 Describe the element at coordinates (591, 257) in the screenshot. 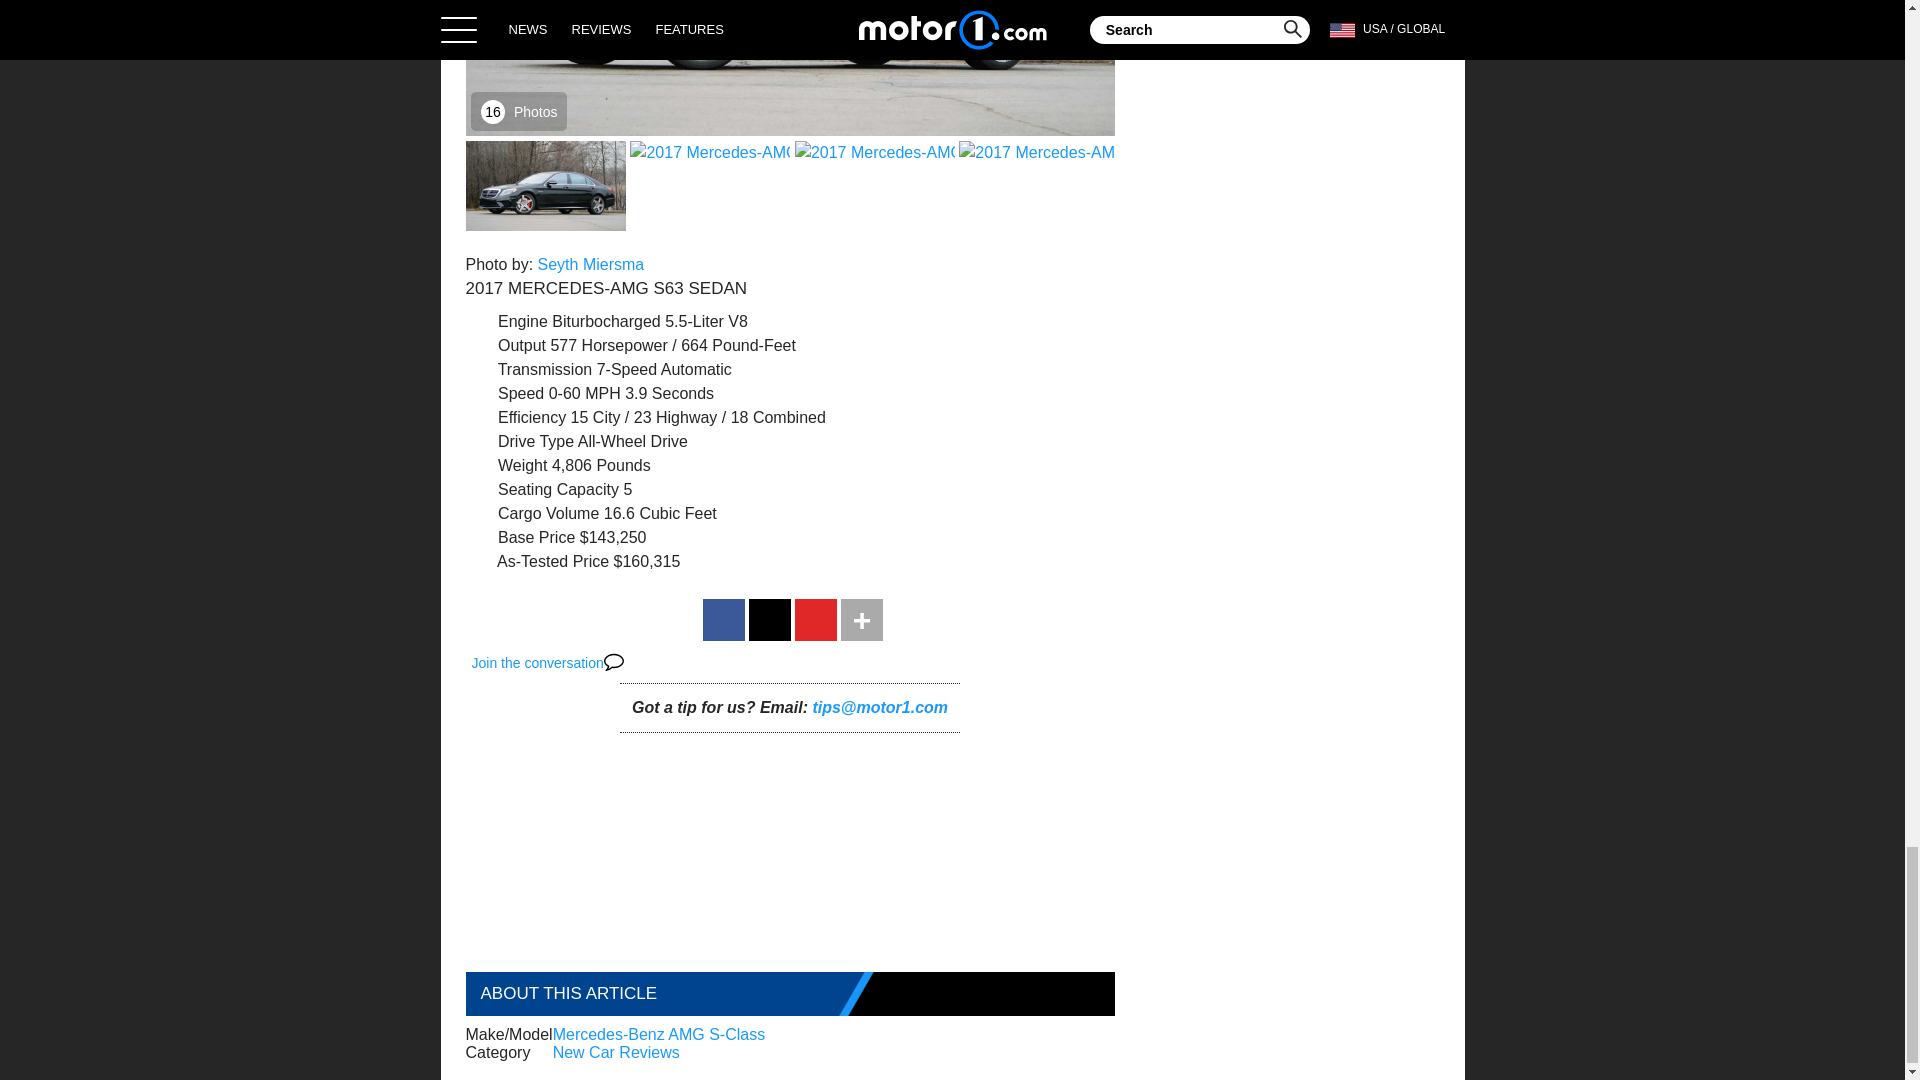

I see `Seyth Miersma` at that location.